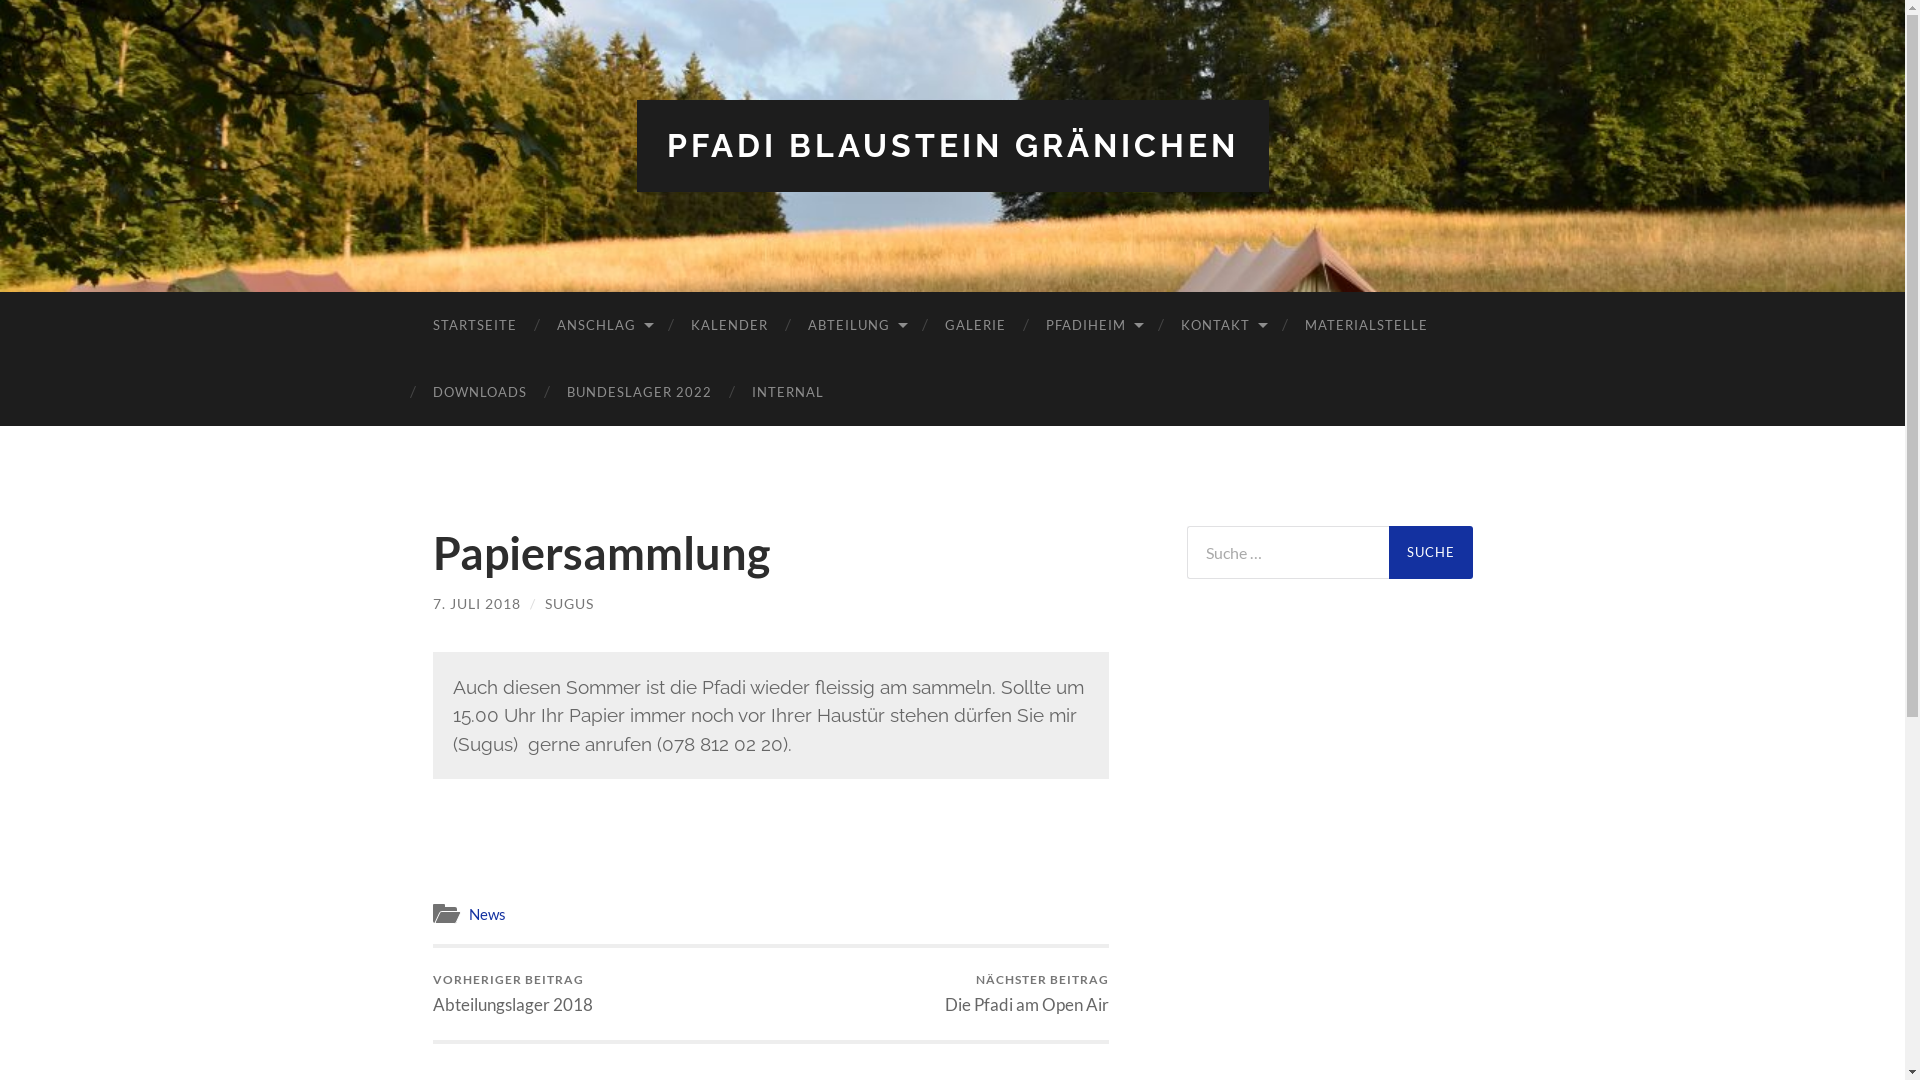 Image resolution: width=1920 pixels, height=1080 pixels. I want to click on KONTAKT, so click(1222, 326).